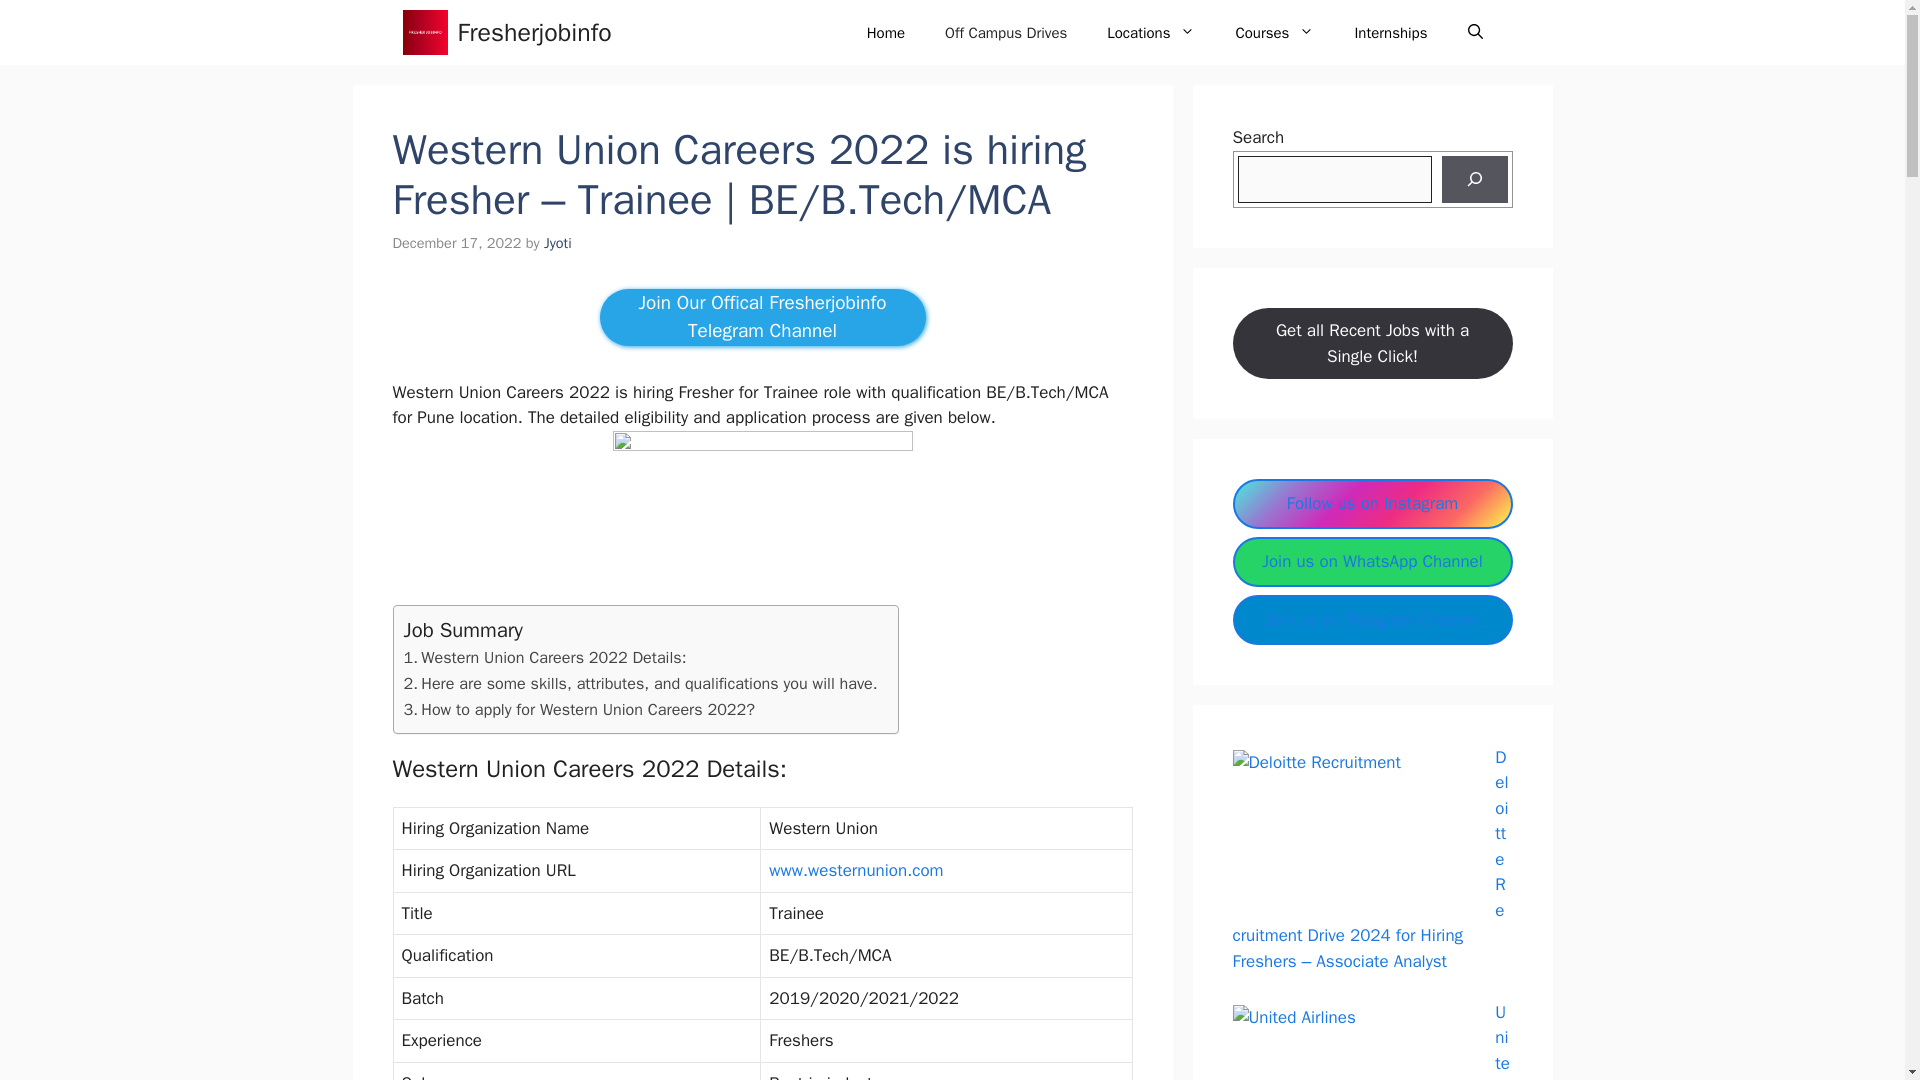  I want to click on Courses, so click(1274, 32).